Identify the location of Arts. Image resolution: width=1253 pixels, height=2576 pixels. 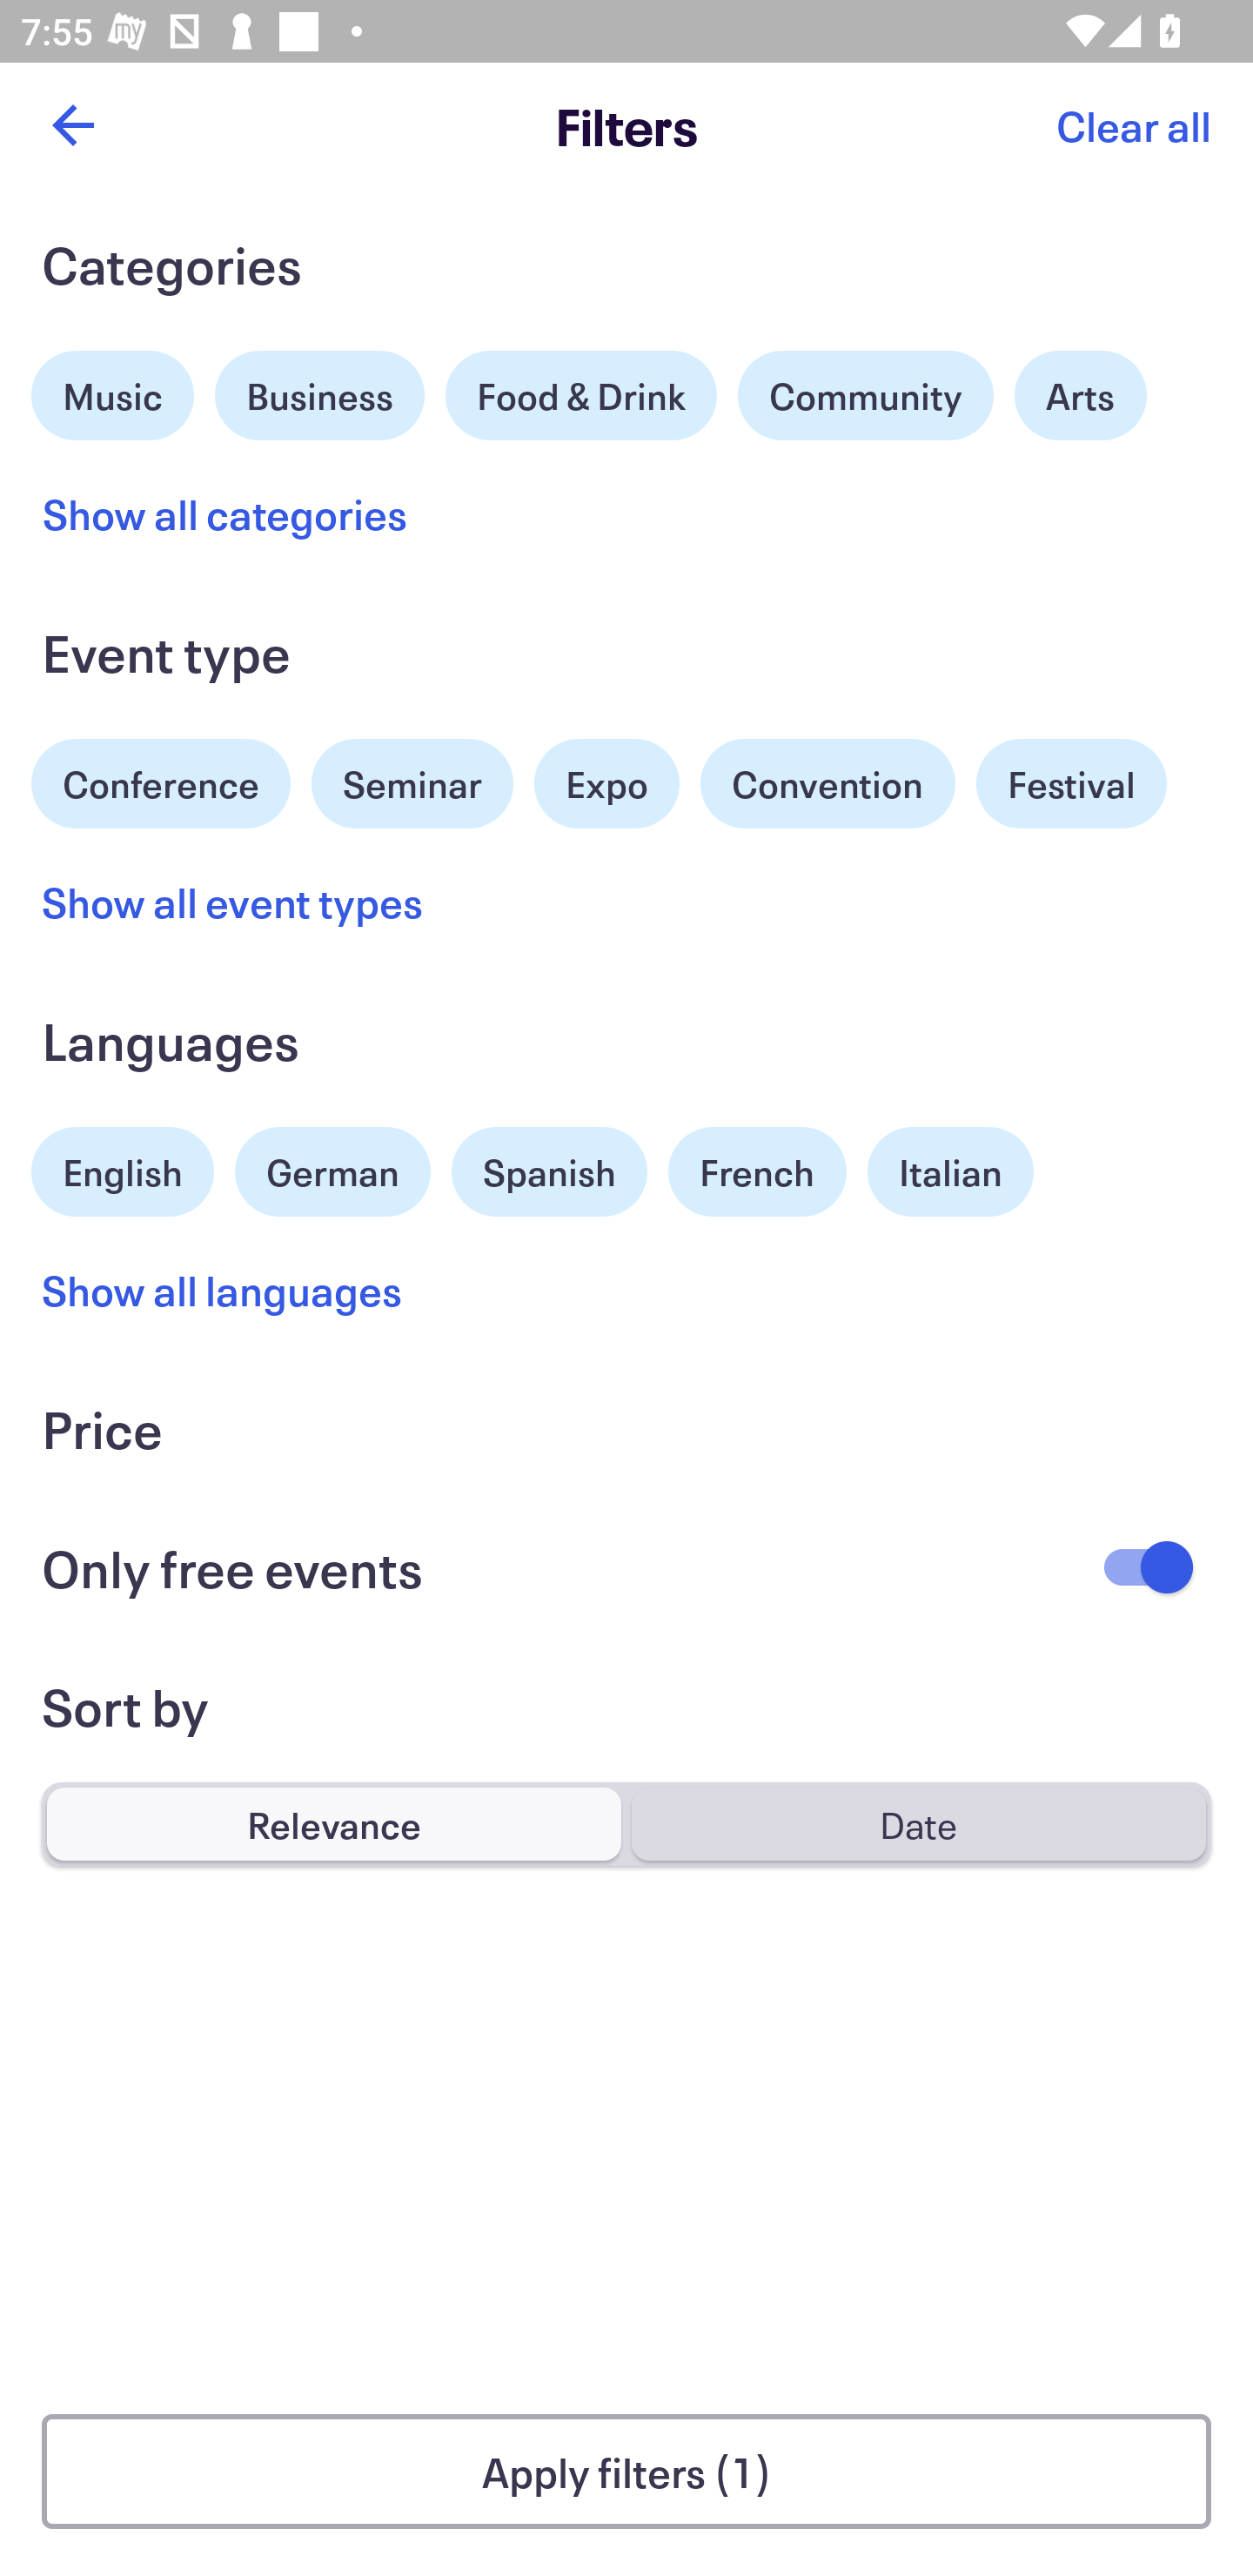
(1081, 395).